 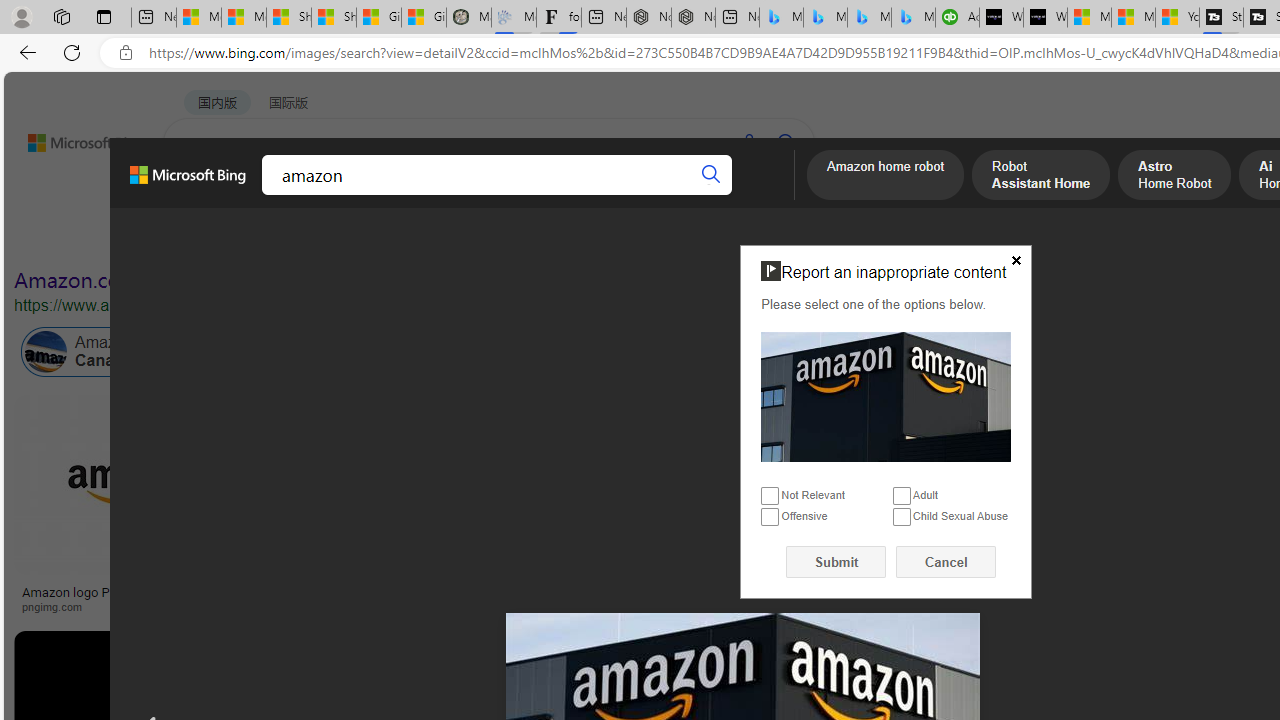 What do you see at coordinates (396, 598) in the screenshot?
I see `Two Reasons Why Retailers Need to Leverage Amazon` at bounding box center [396, 598].